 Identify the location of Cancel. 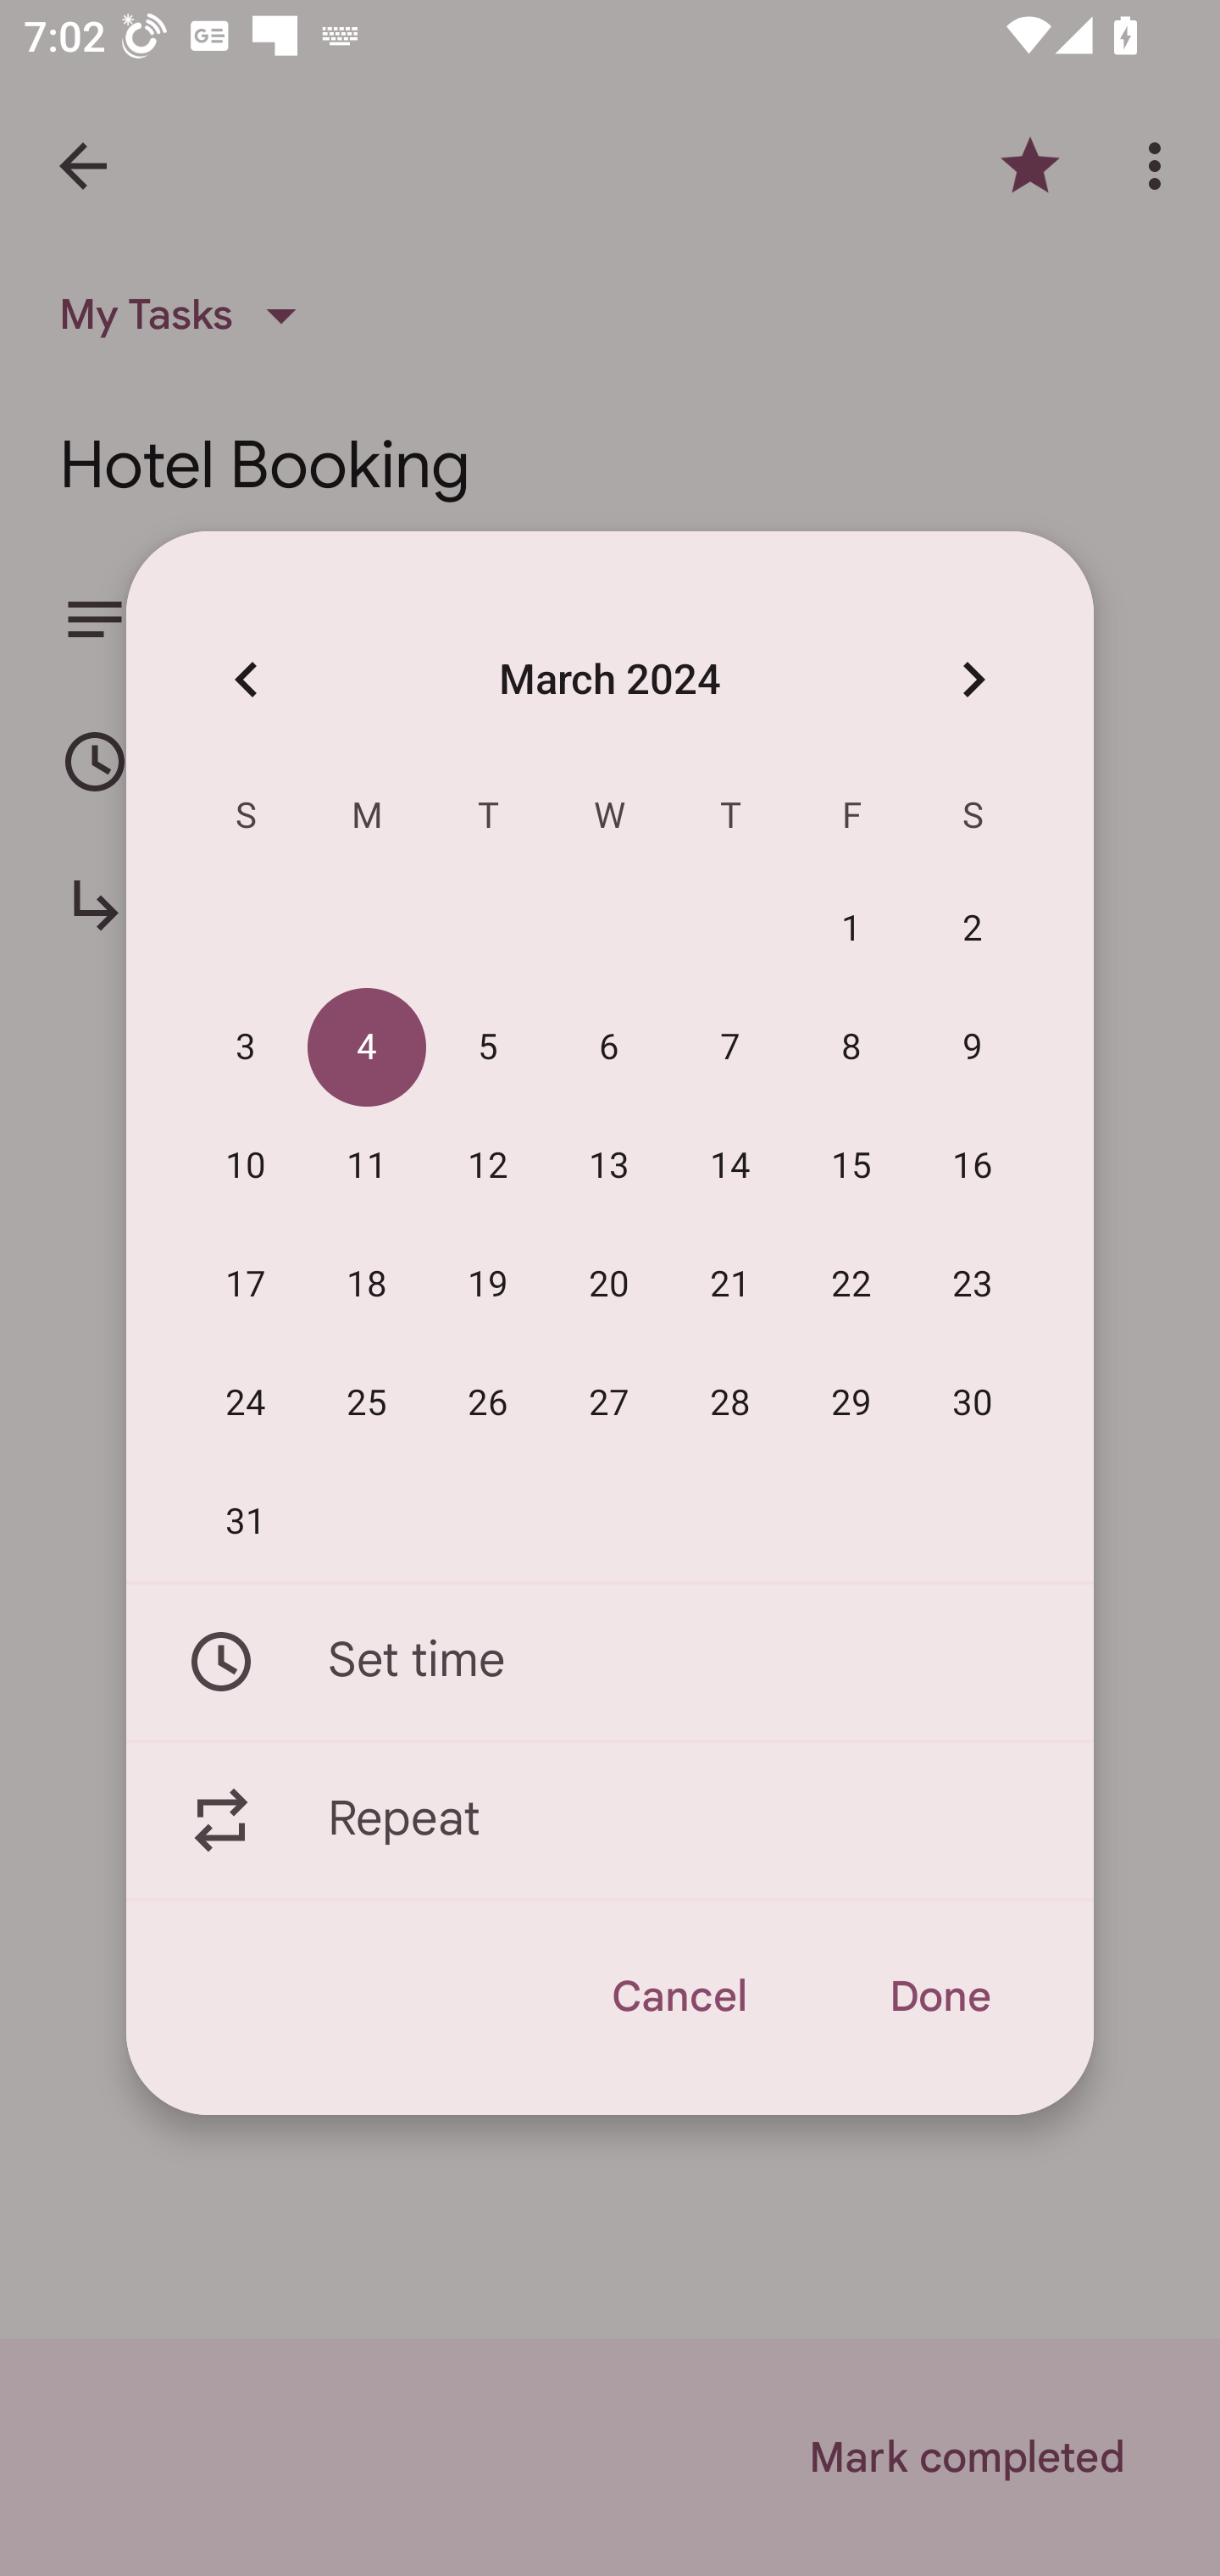
(678, 1996).